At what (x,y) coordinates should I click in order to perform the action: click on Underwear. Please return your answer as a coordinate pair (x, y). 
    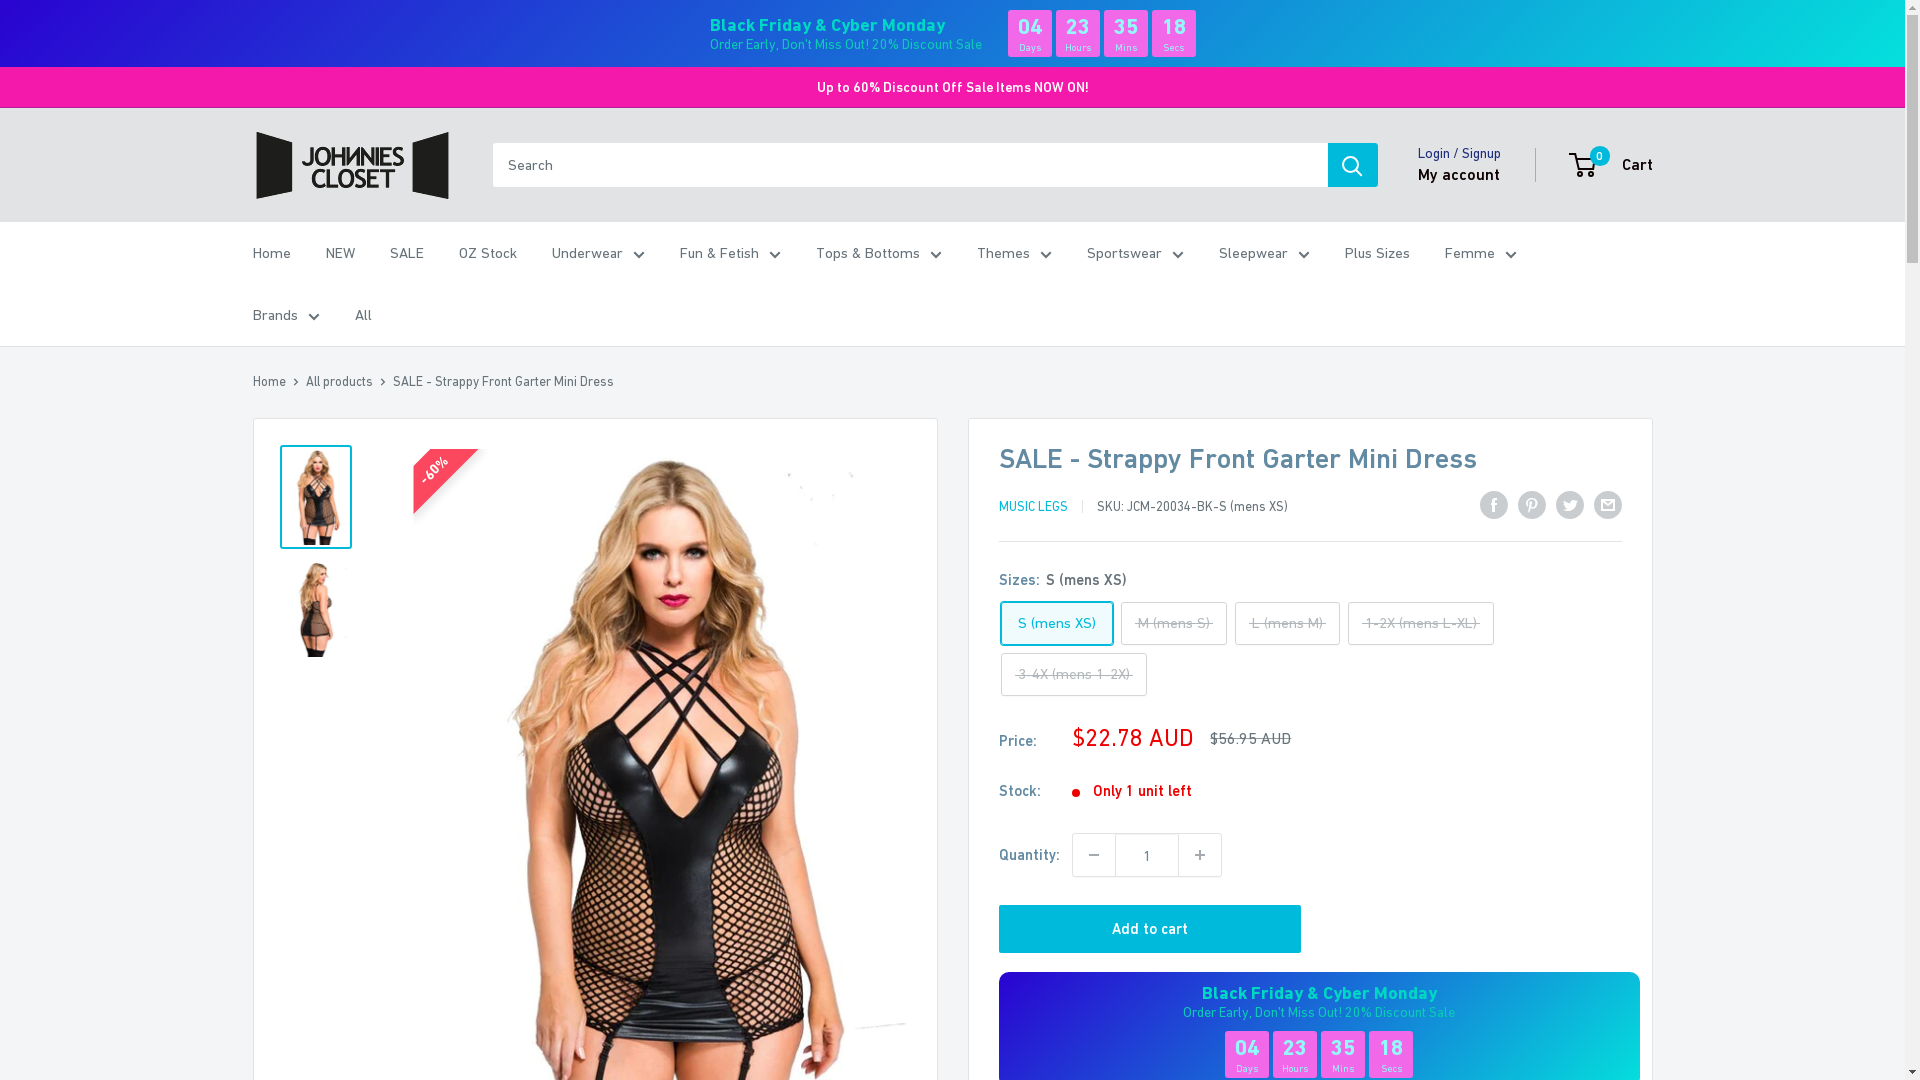
    Looking at the image, I should click on (598, 253).